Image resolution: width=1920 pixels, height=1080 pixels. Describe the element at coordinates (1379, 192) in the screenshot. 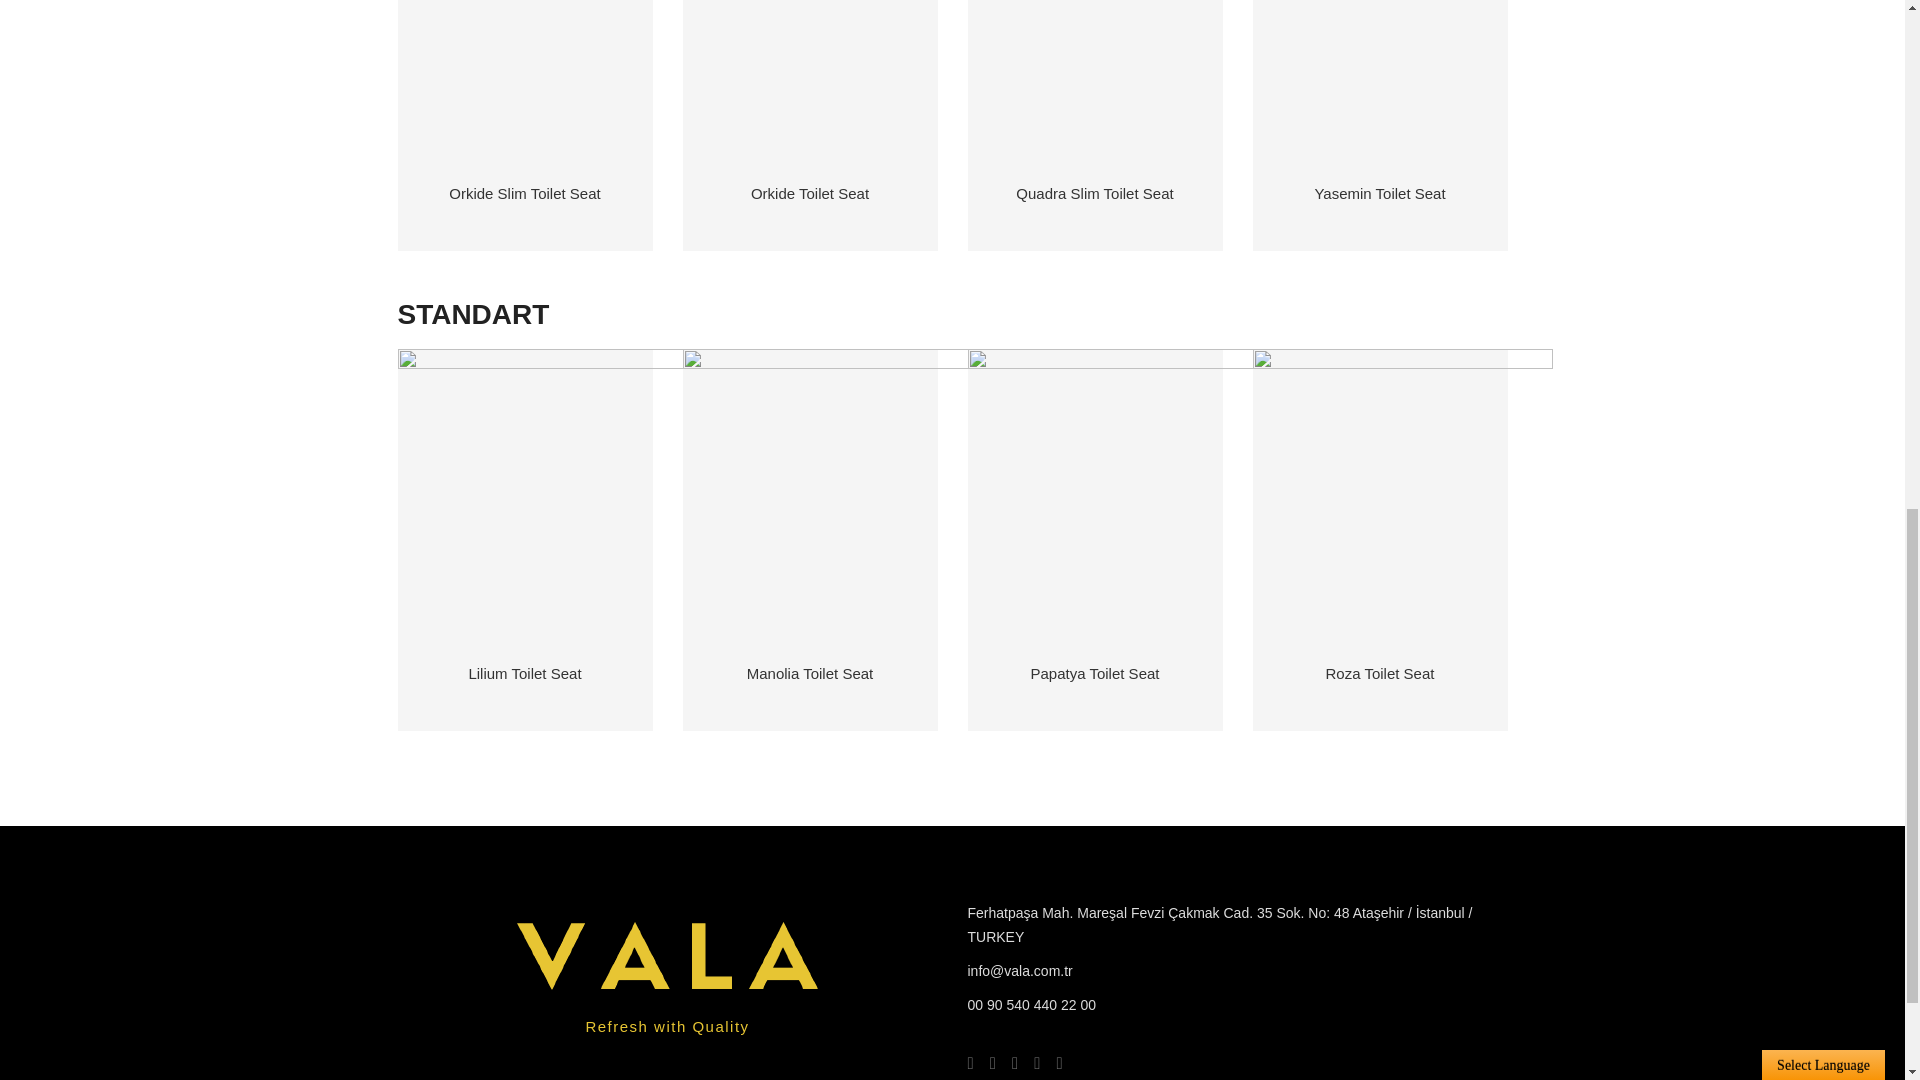

I see `Yasemin Toilet Seat` at that location.